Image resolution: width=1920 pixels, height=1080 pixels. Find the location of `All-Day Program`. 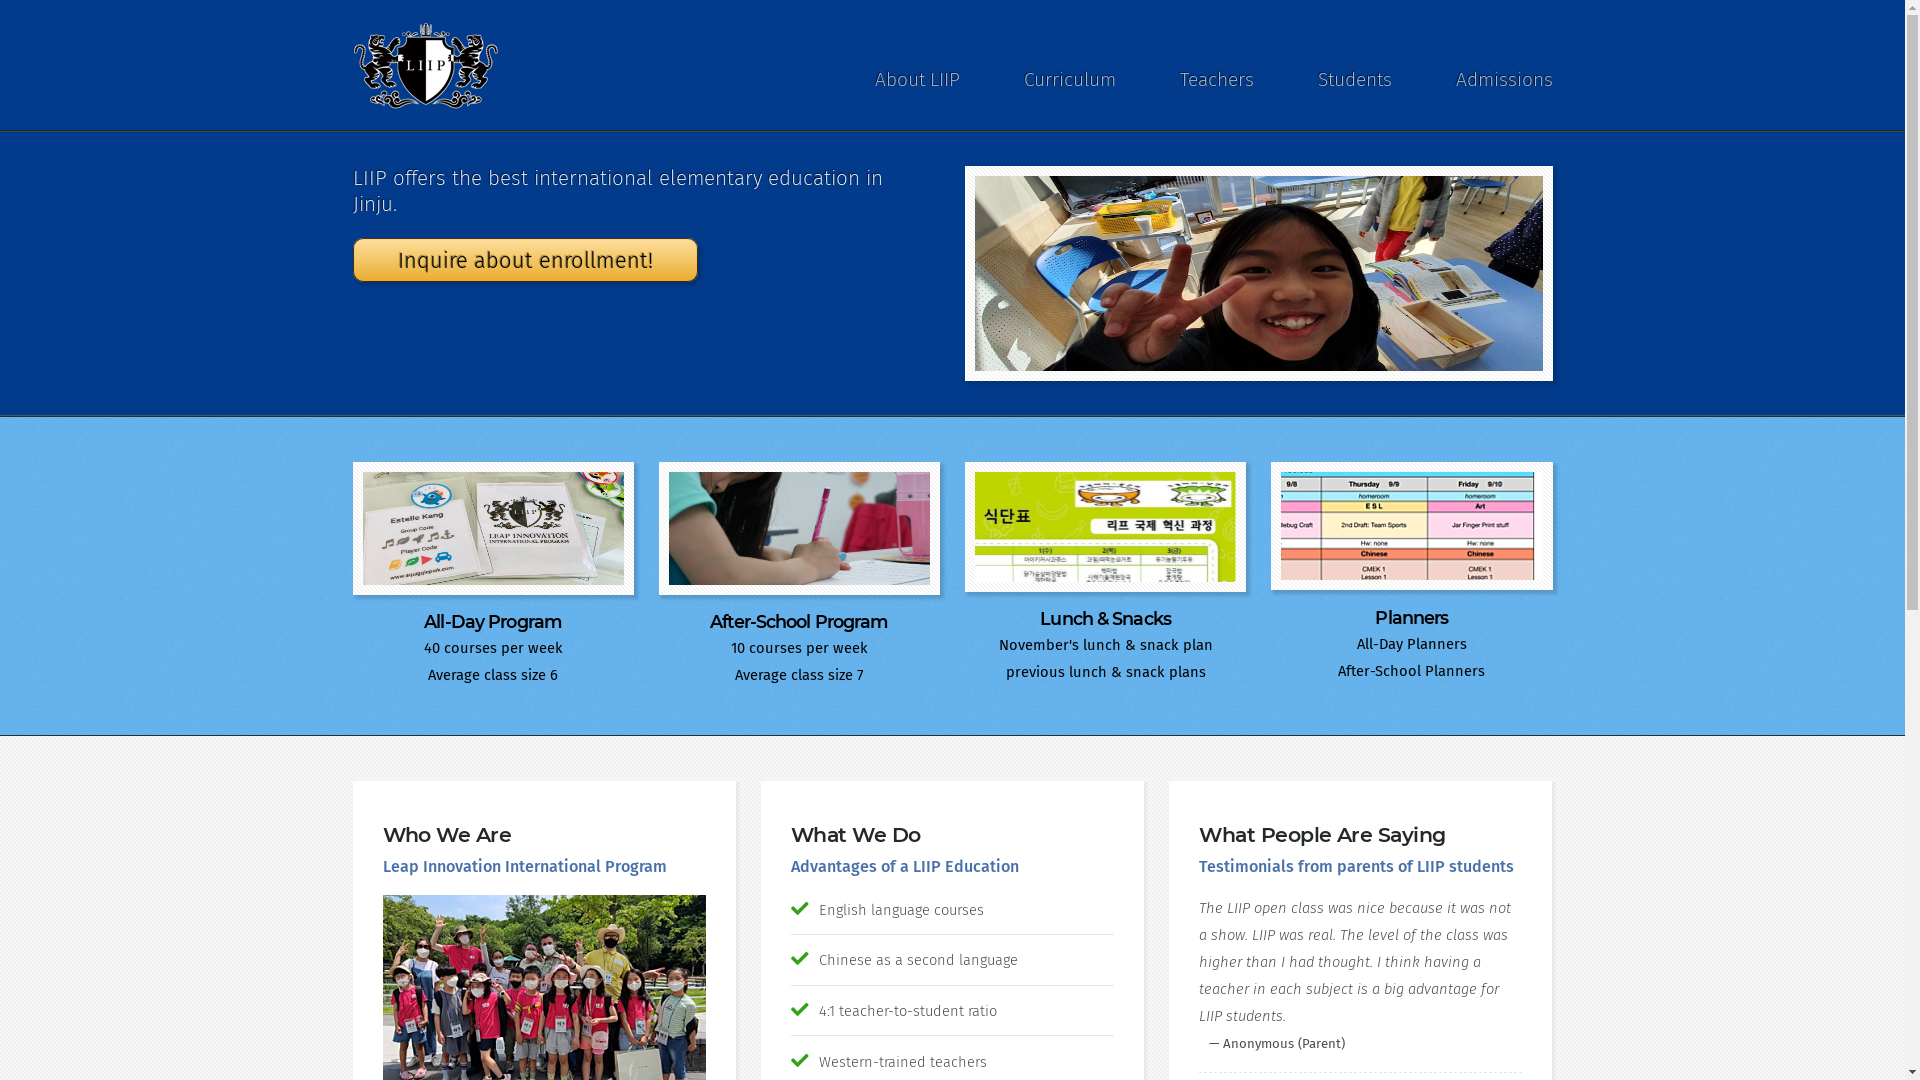

All-Day Program is located at coordinates (493, 622).